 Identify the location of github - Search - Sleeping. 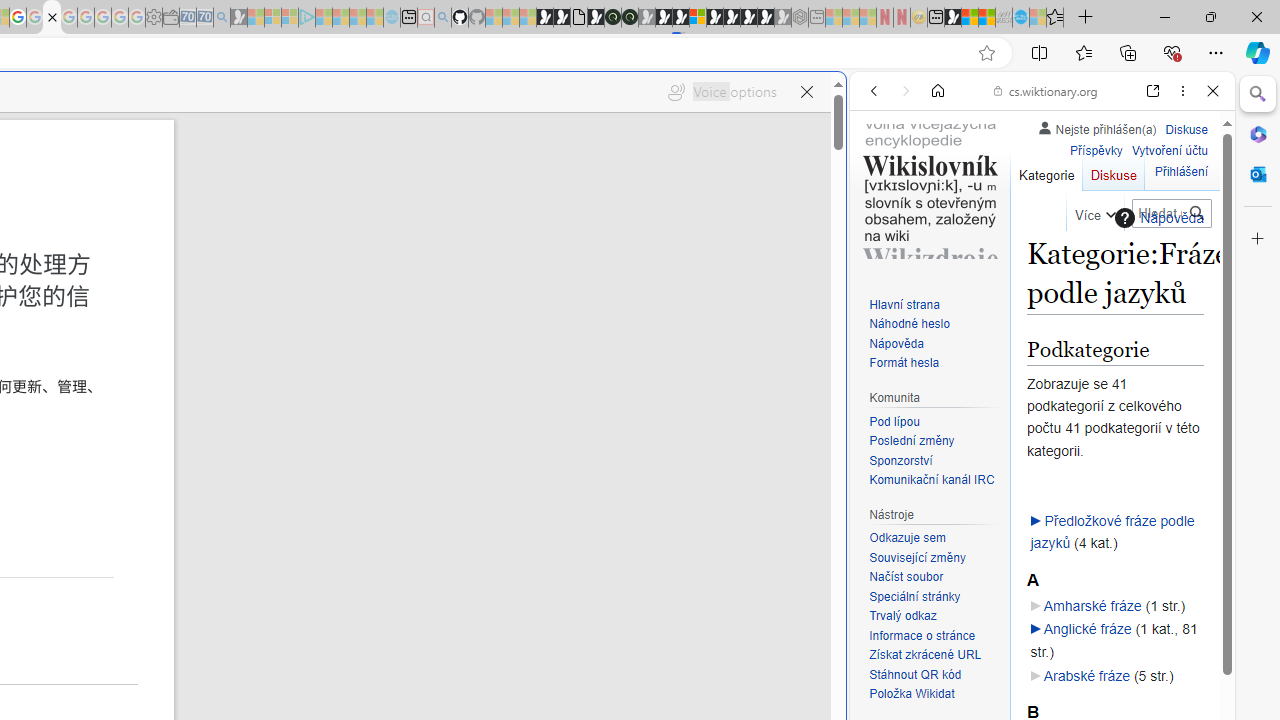
(442, 18).